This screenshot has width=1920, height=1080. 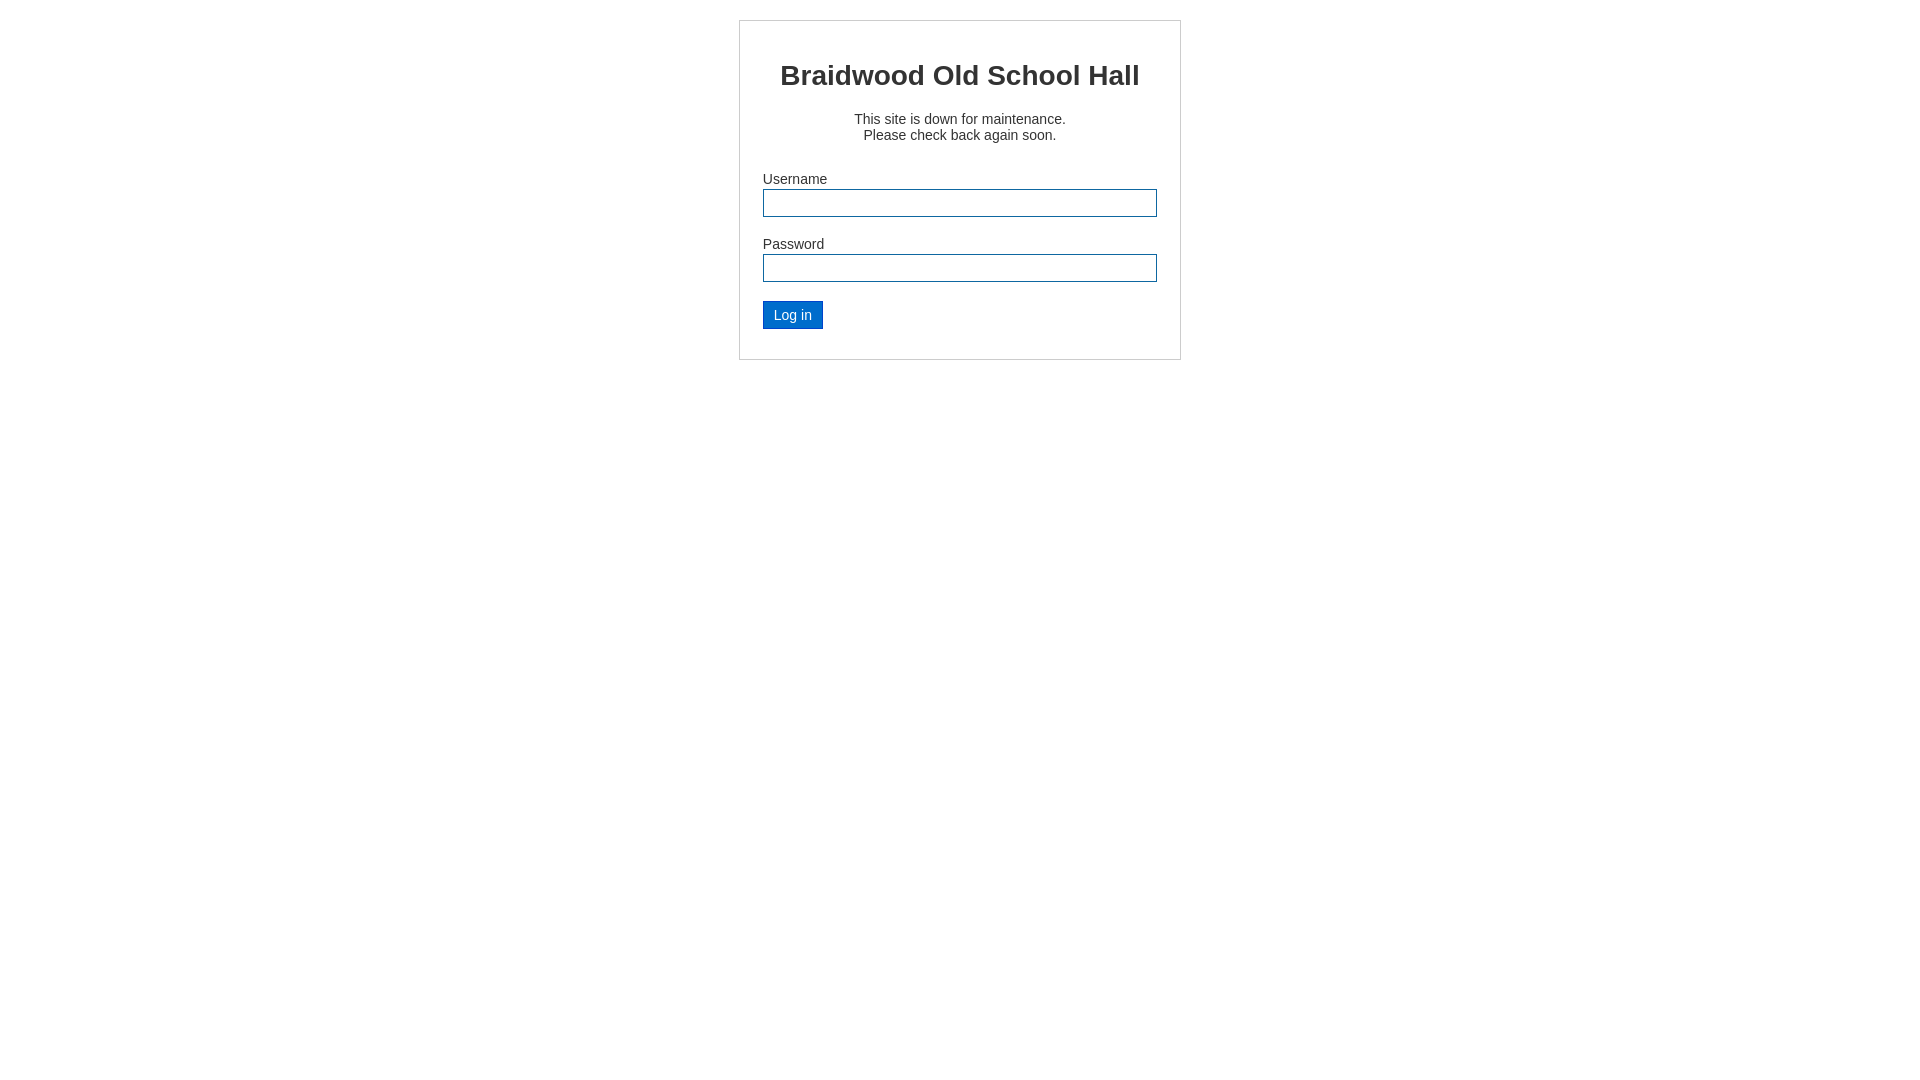 What do you see at coordinates (793, 315) in the screenshot?
I see `Log in` at bounding box center [793, 315].